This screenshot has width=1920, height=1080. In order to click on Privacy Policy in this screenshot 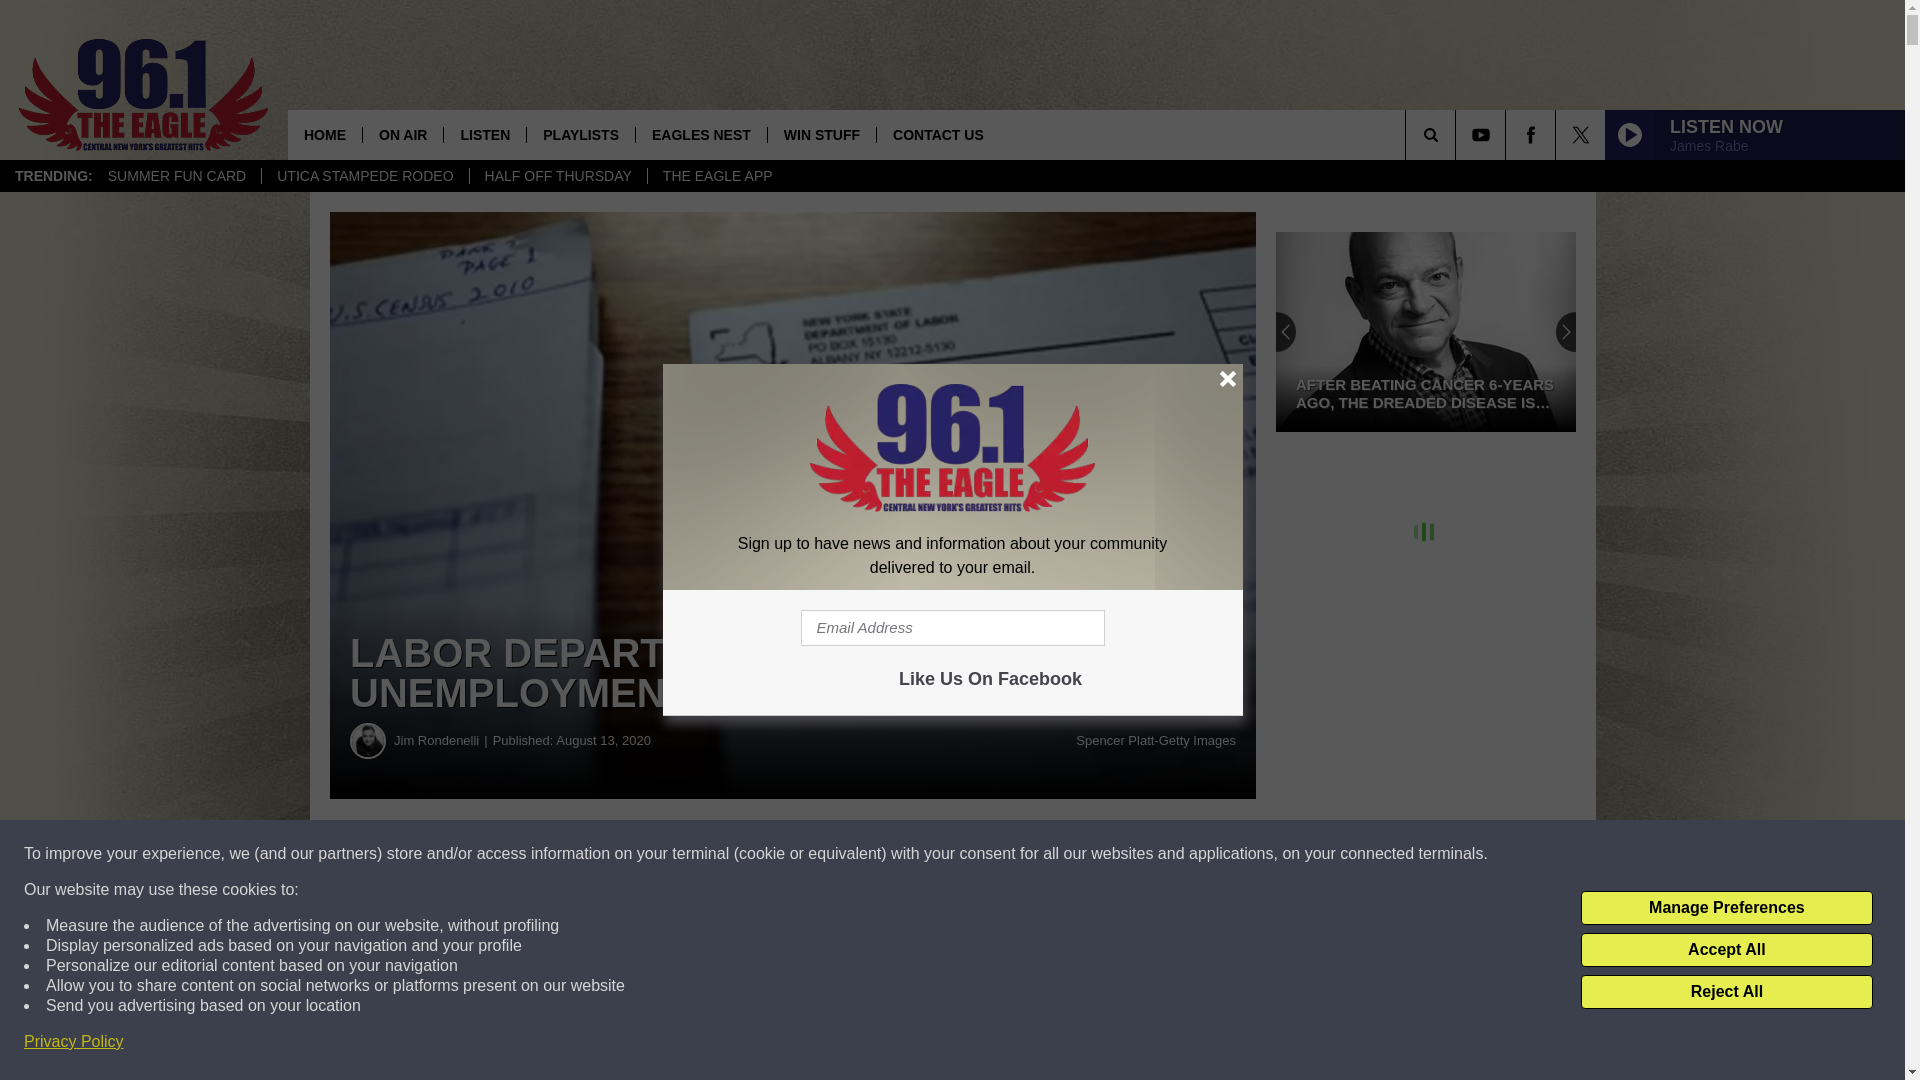, I will do `click(74, 1042)`.